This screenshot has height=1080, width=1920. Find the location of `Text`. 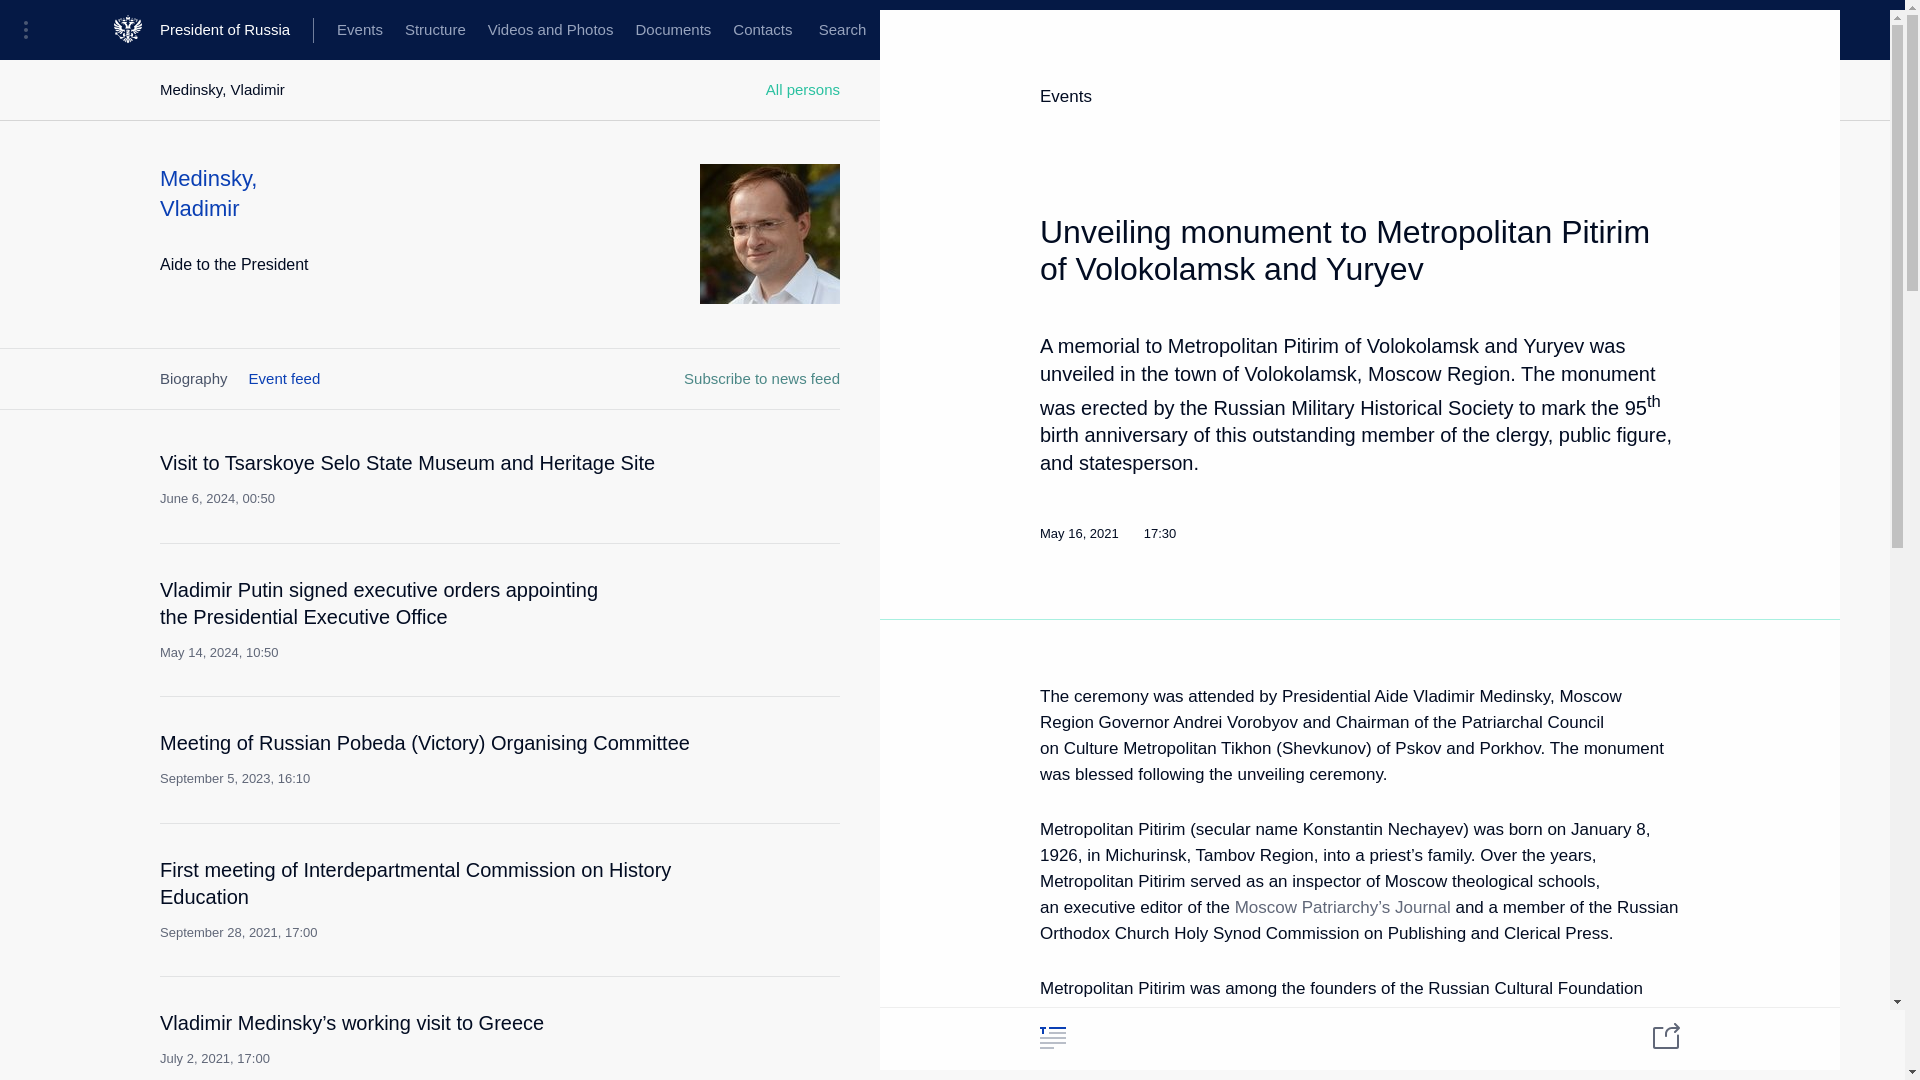

Text is located at coordinates (1052, 1037).